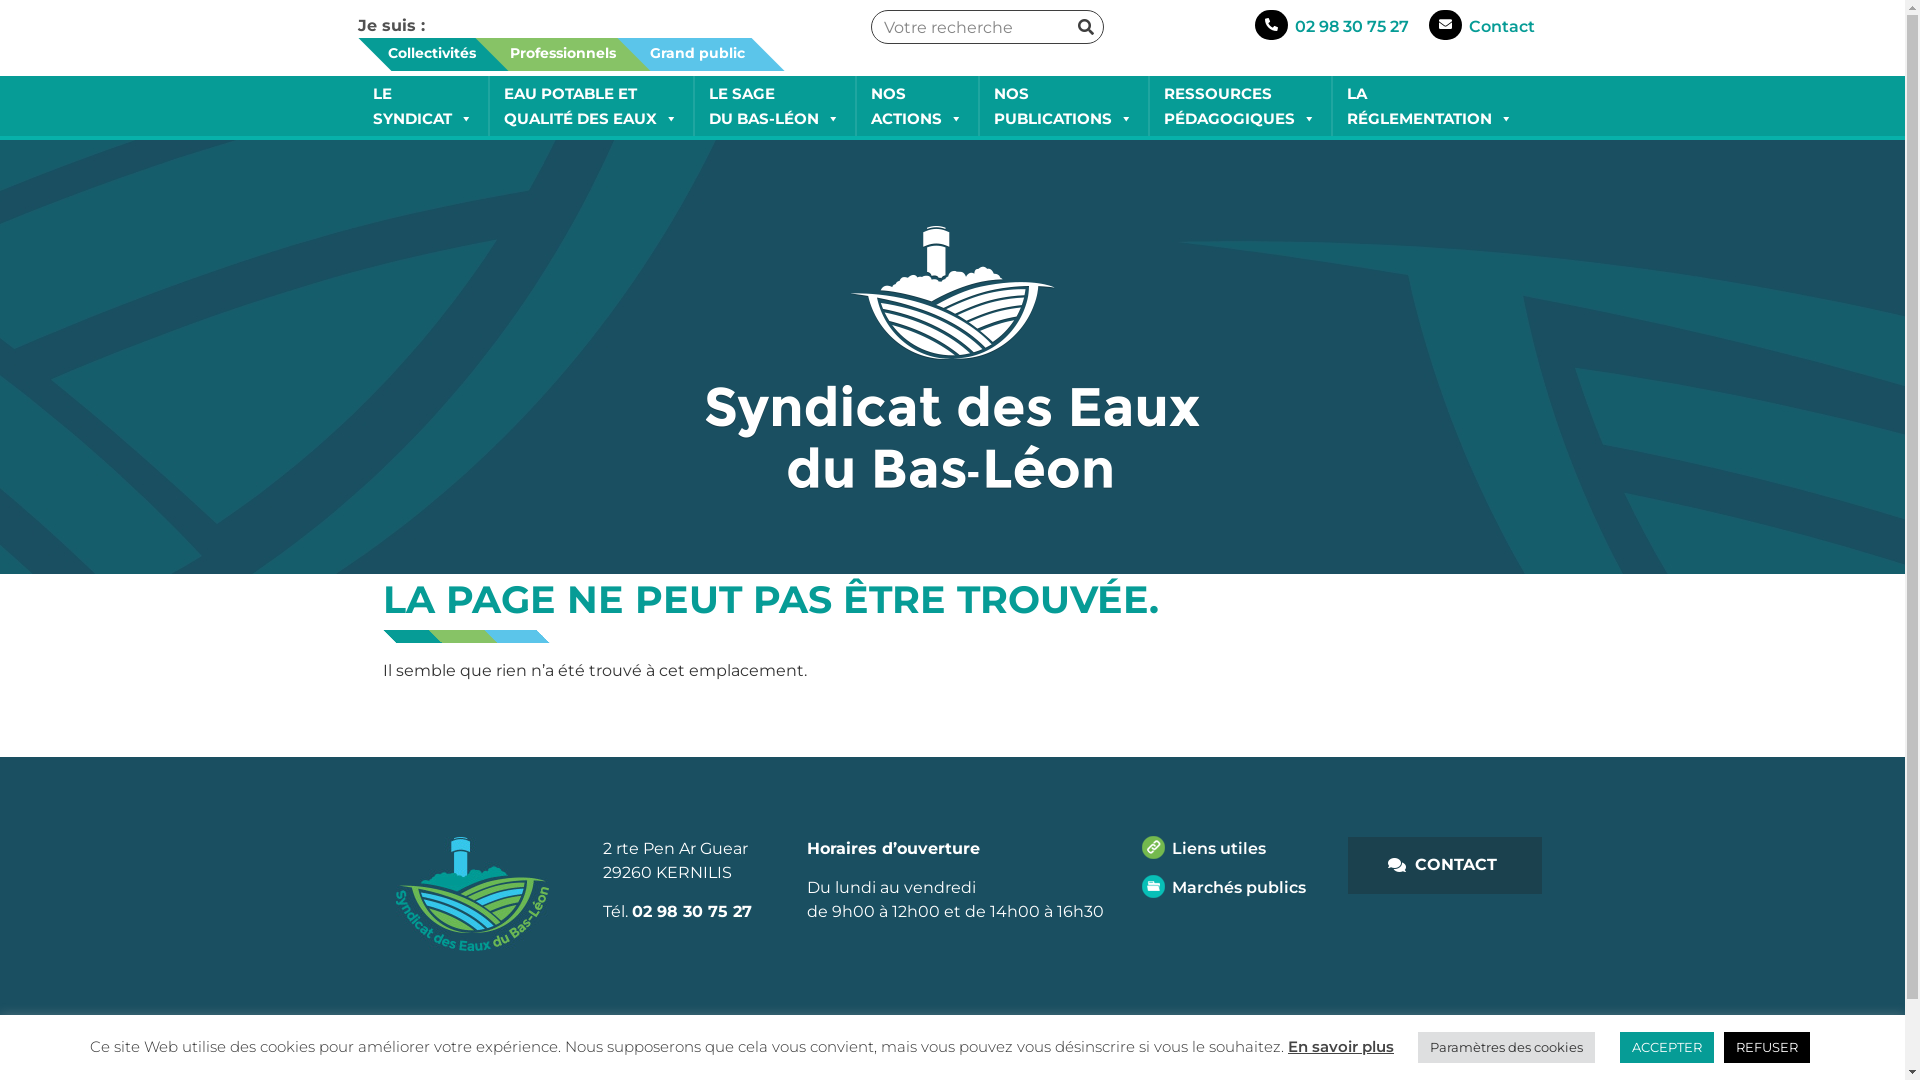 This screenshot has height=1080, width=1920. Describe the element at coordinates (1767, 1048) in the screenshot. I see `REFUSER` at that location.